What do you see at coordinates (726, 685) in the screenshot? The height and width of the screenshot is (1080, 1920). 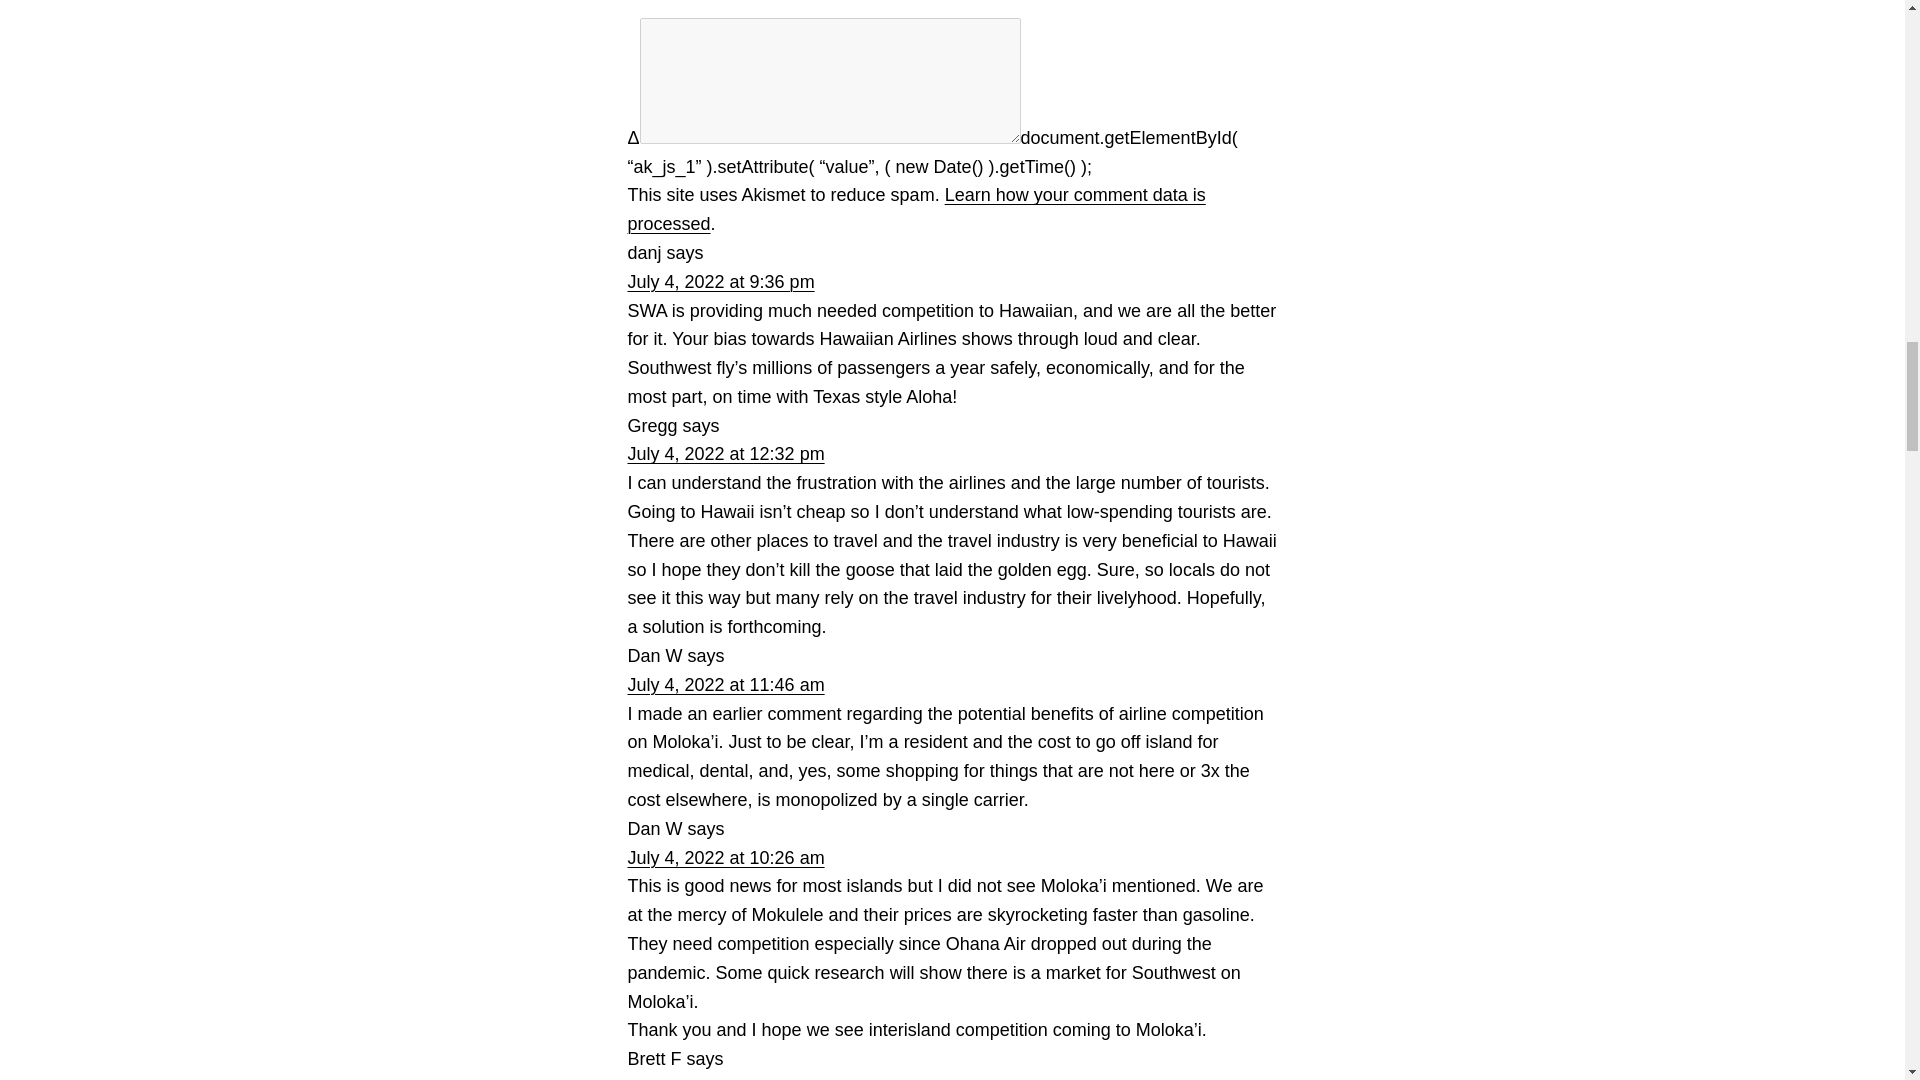 I see `July 4, 2022 at 11:46 am` at bounding box center [726, 685].